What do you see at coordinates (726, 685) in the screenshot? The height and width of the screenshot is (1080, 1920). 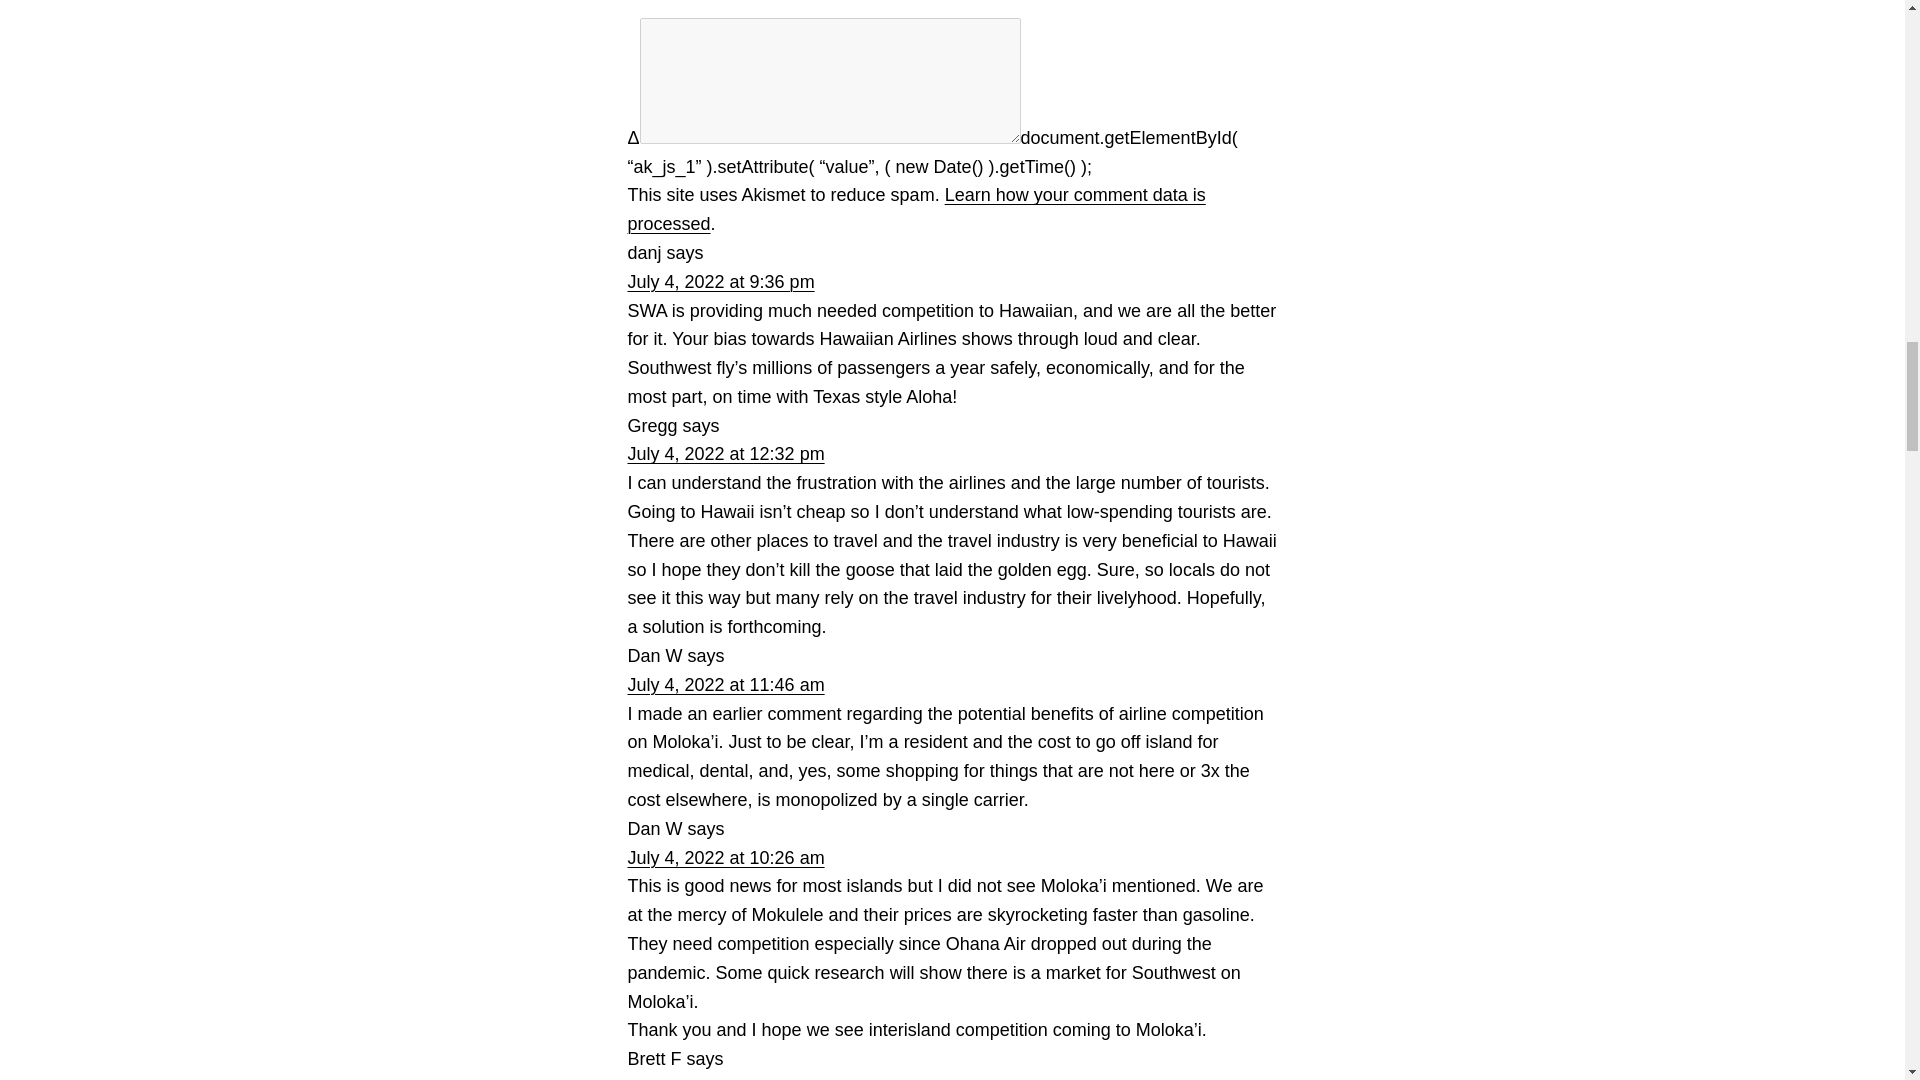 I see `July 4, 2022 at 11:46 am` at bounding box center [726, 685].